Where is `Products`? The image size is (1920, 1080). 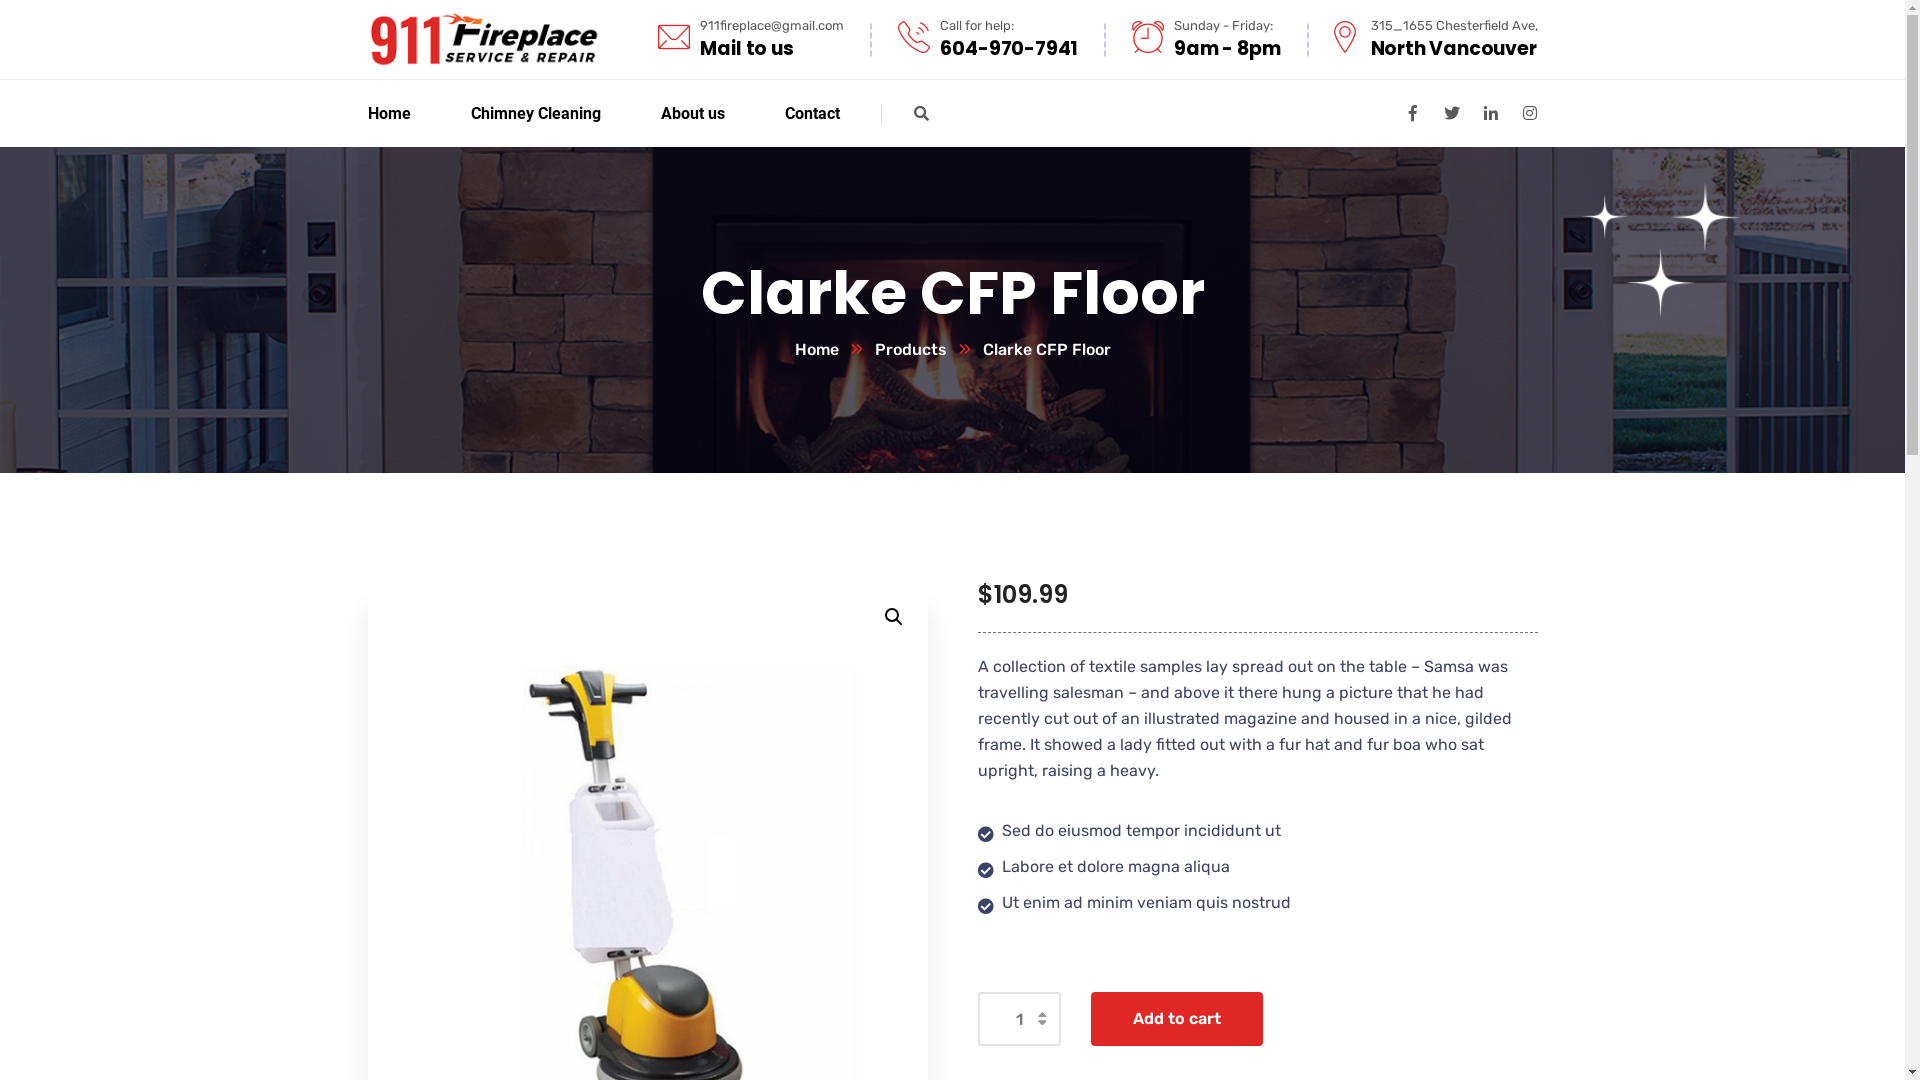 Products is located at coordinates (928, 350).